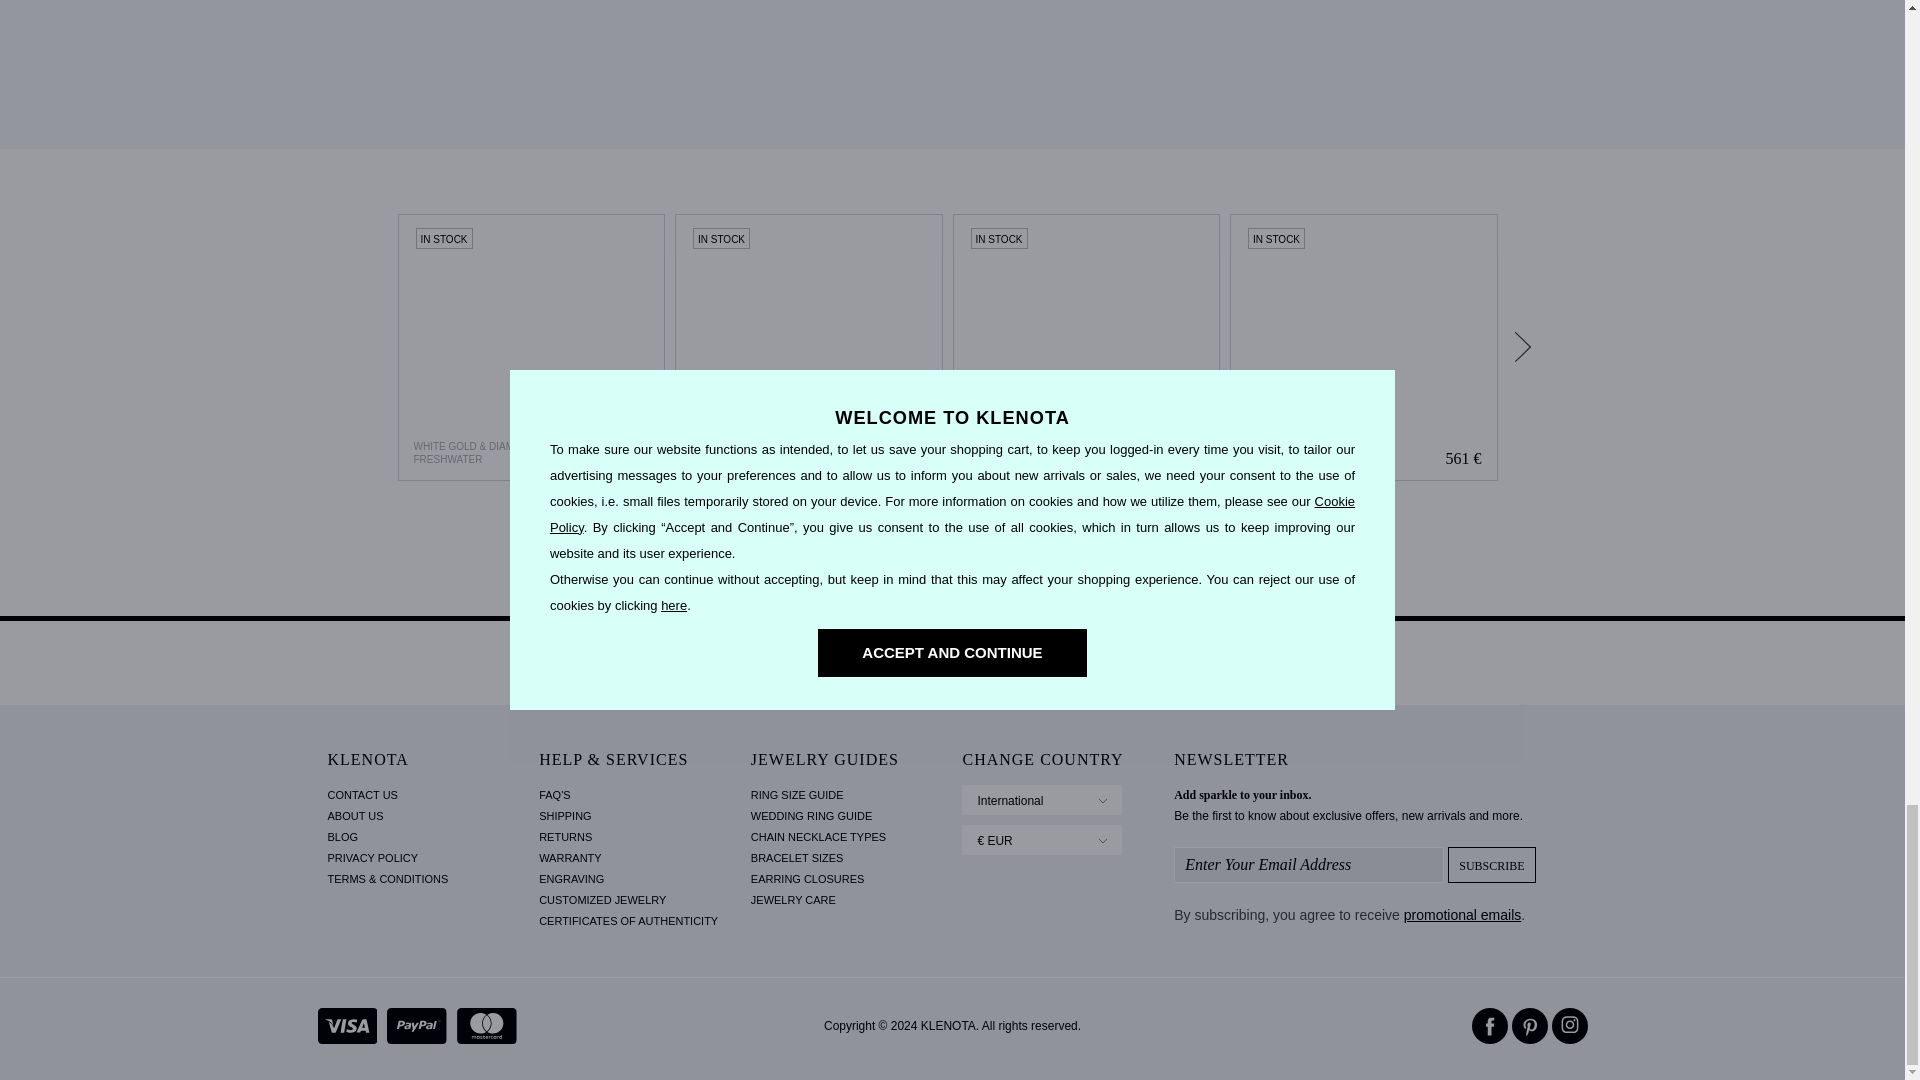 This screenshot has width=1920, height=1080. Describe the element at coordinates (1569, 1026) in the screenshot. I see `Instagram` at that location.